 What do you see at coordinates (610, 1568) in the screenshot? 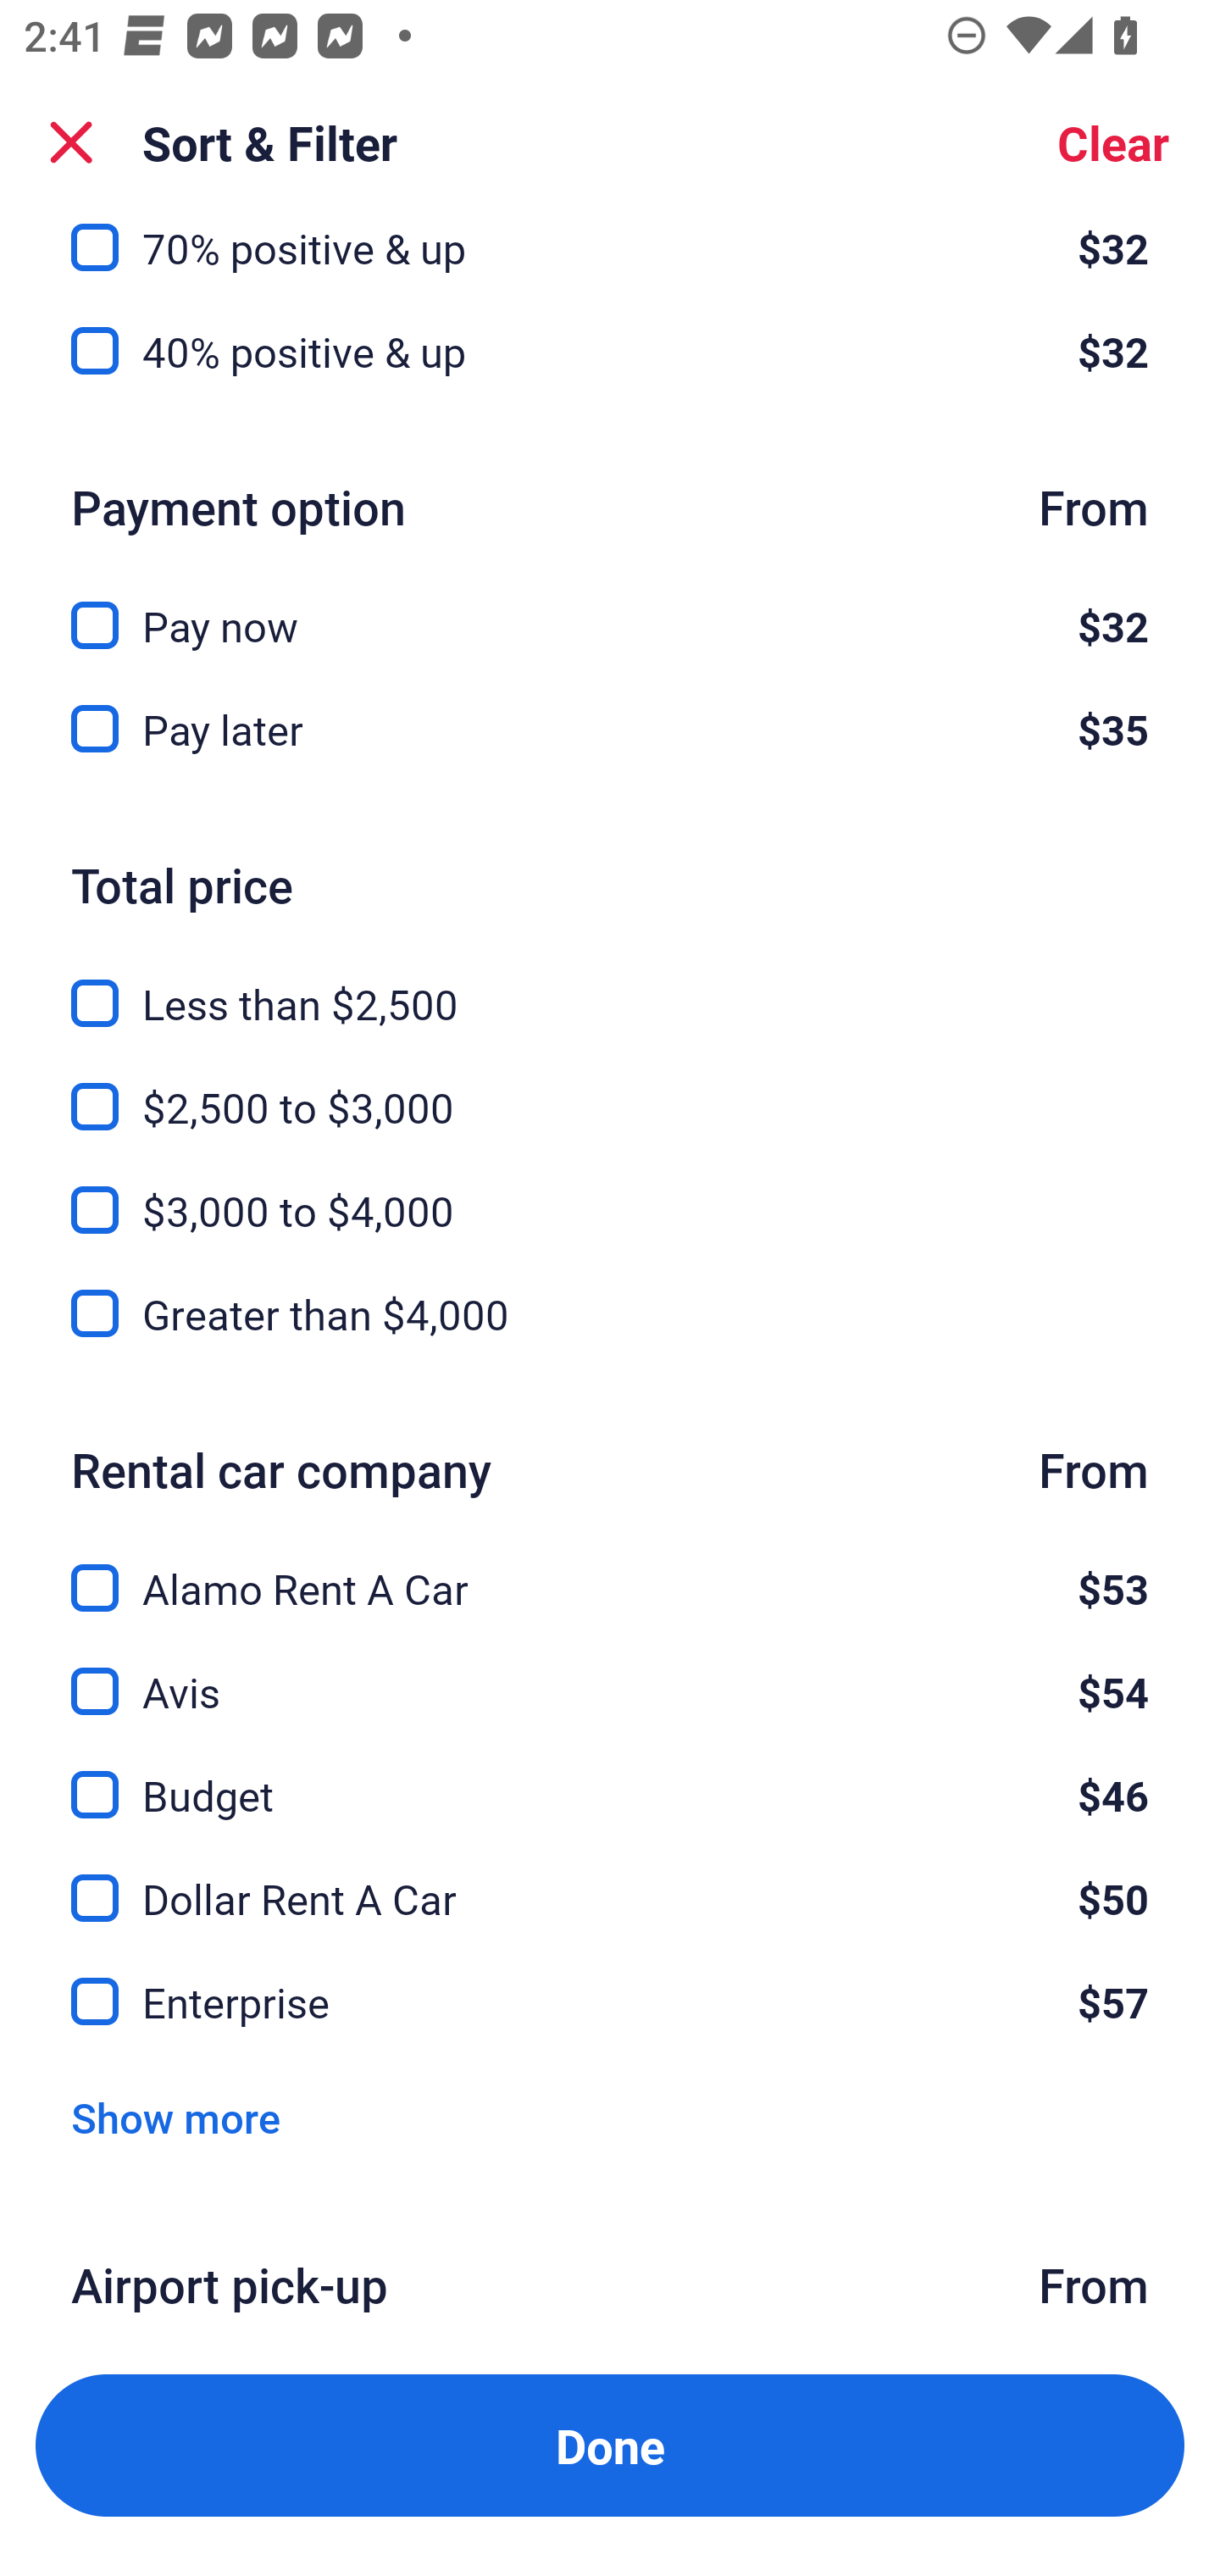
I see `Alamo Rent A Car, $53 Alamo Rent A Car $53` at bounding box center [610, 1568].